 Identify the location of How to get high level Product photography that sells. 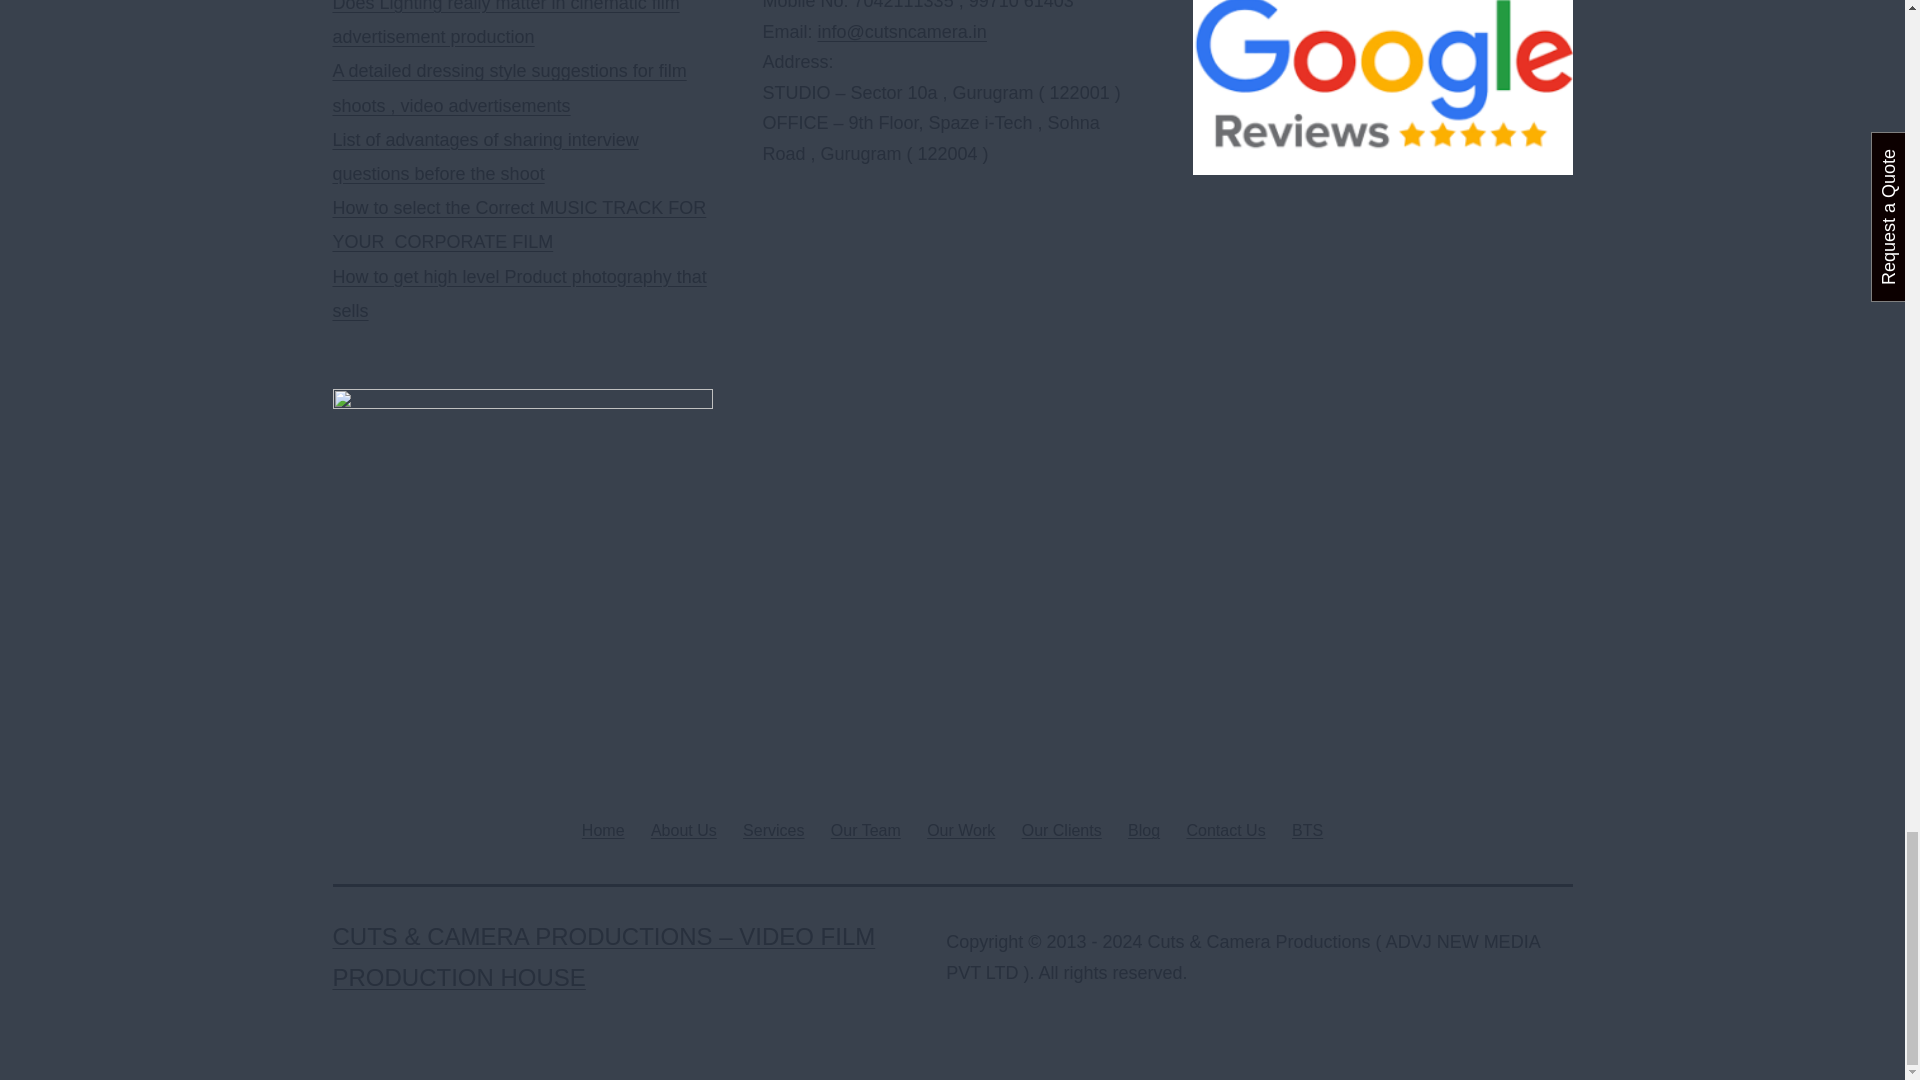
(519, 293).